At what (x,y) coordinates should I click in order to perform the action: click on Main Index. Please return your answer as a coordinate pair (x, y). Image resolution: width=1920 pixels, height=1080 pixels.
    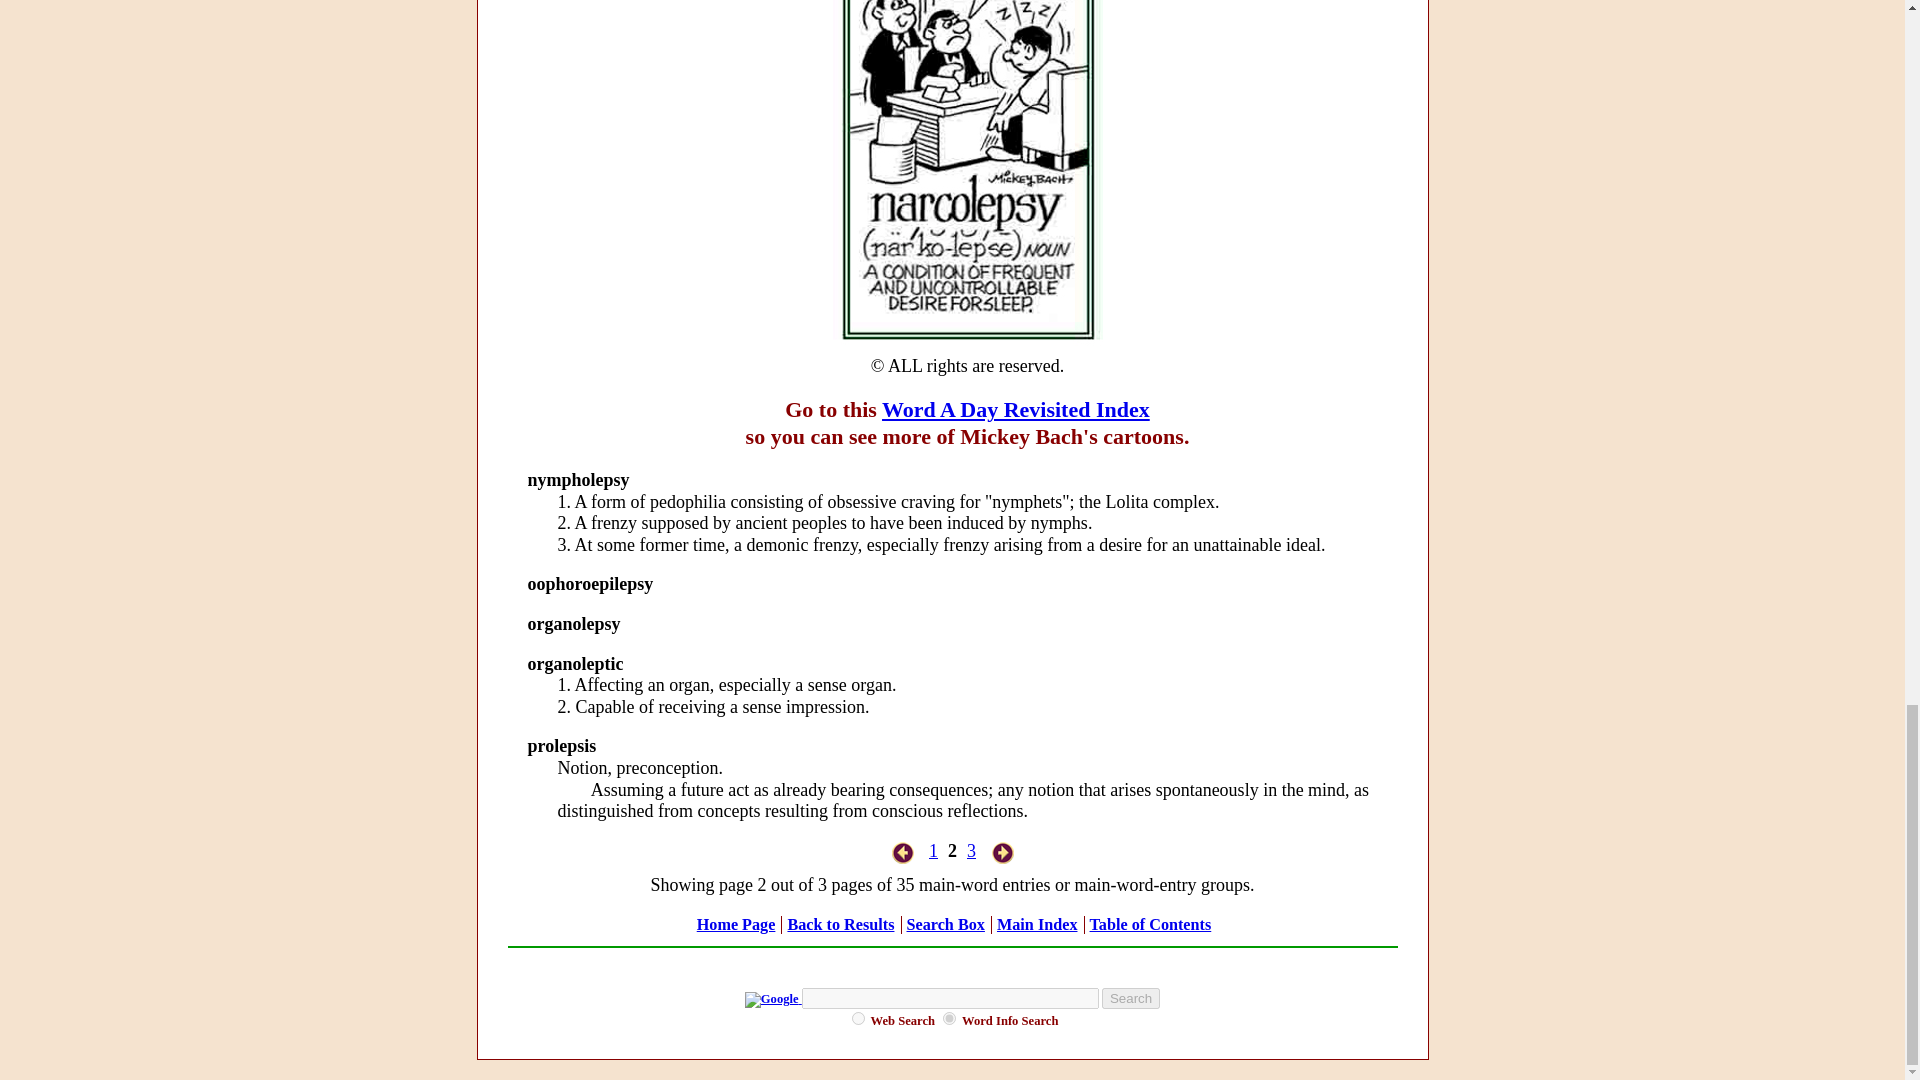
    Looking at the image, I should click on (1036, 924).